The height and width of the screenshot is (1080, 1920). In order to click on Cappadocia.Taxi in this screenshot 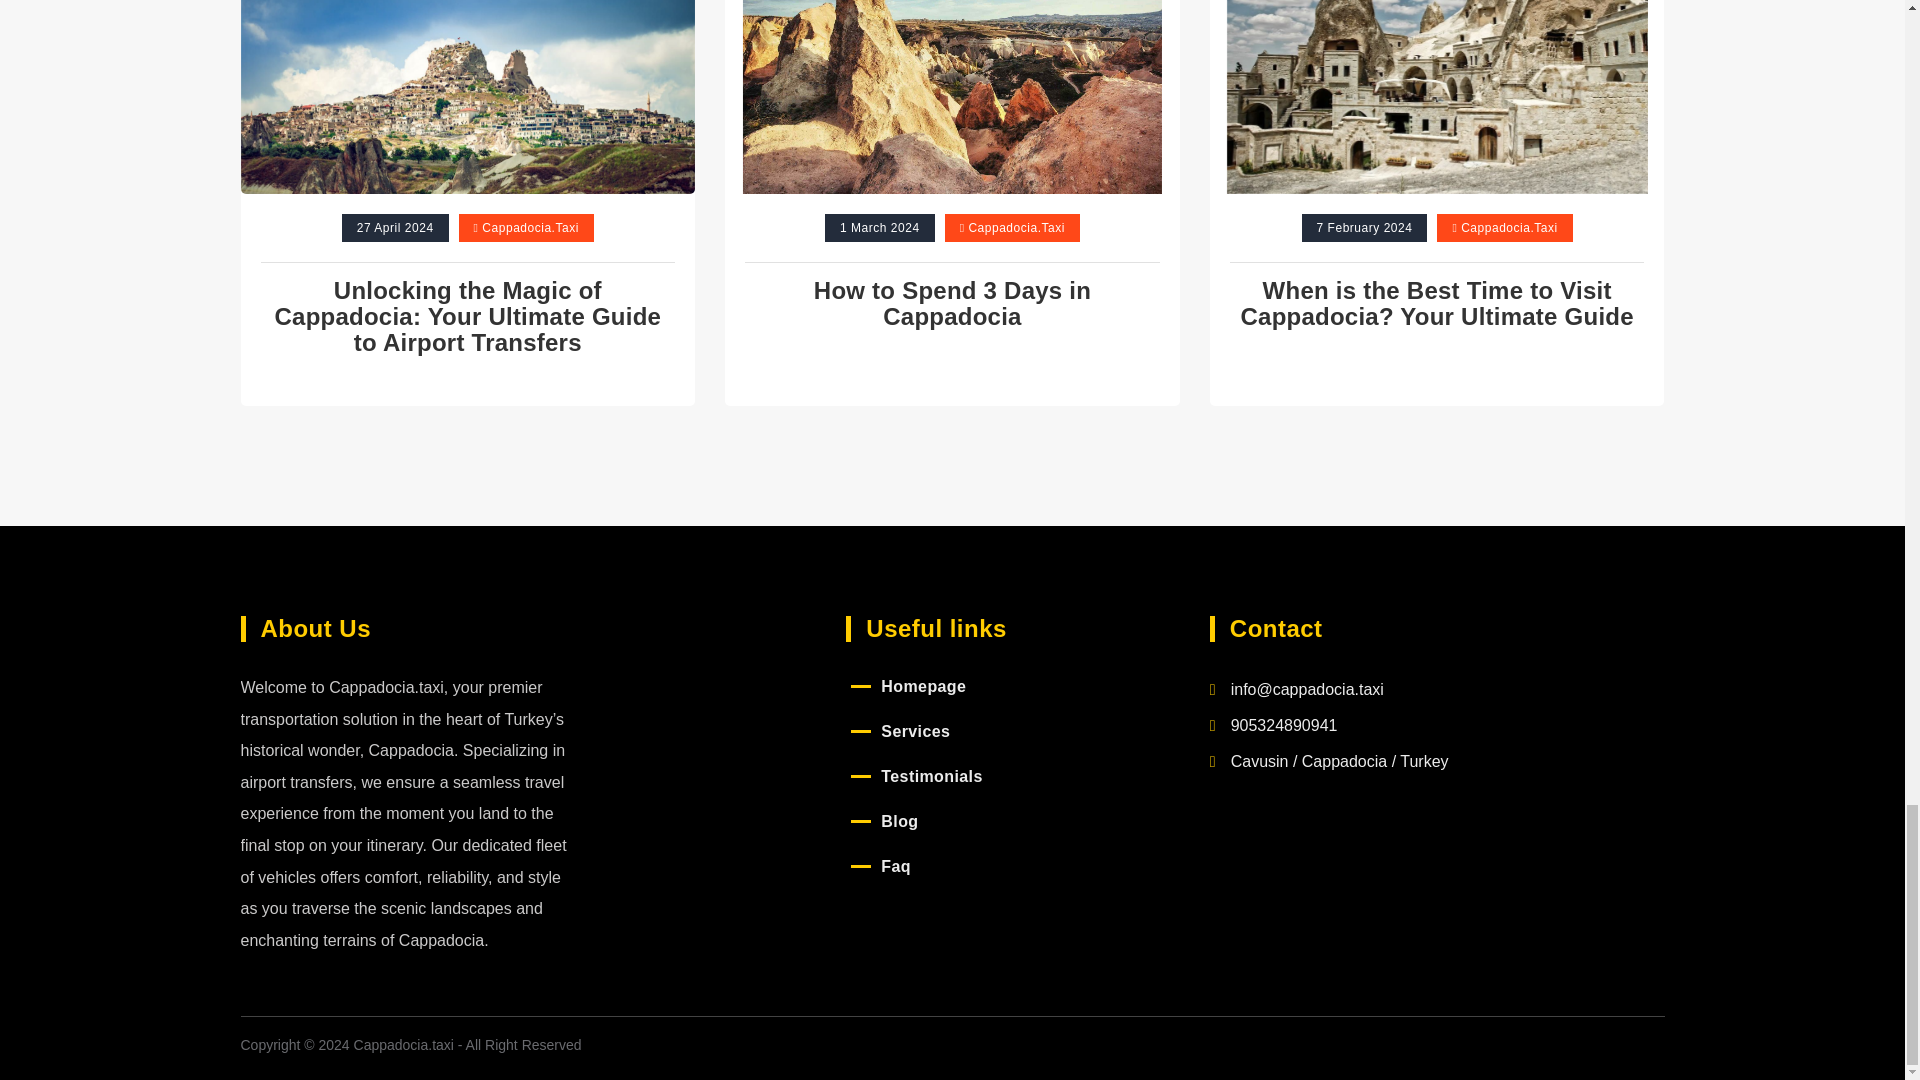, I will do `click(530, 228)`.